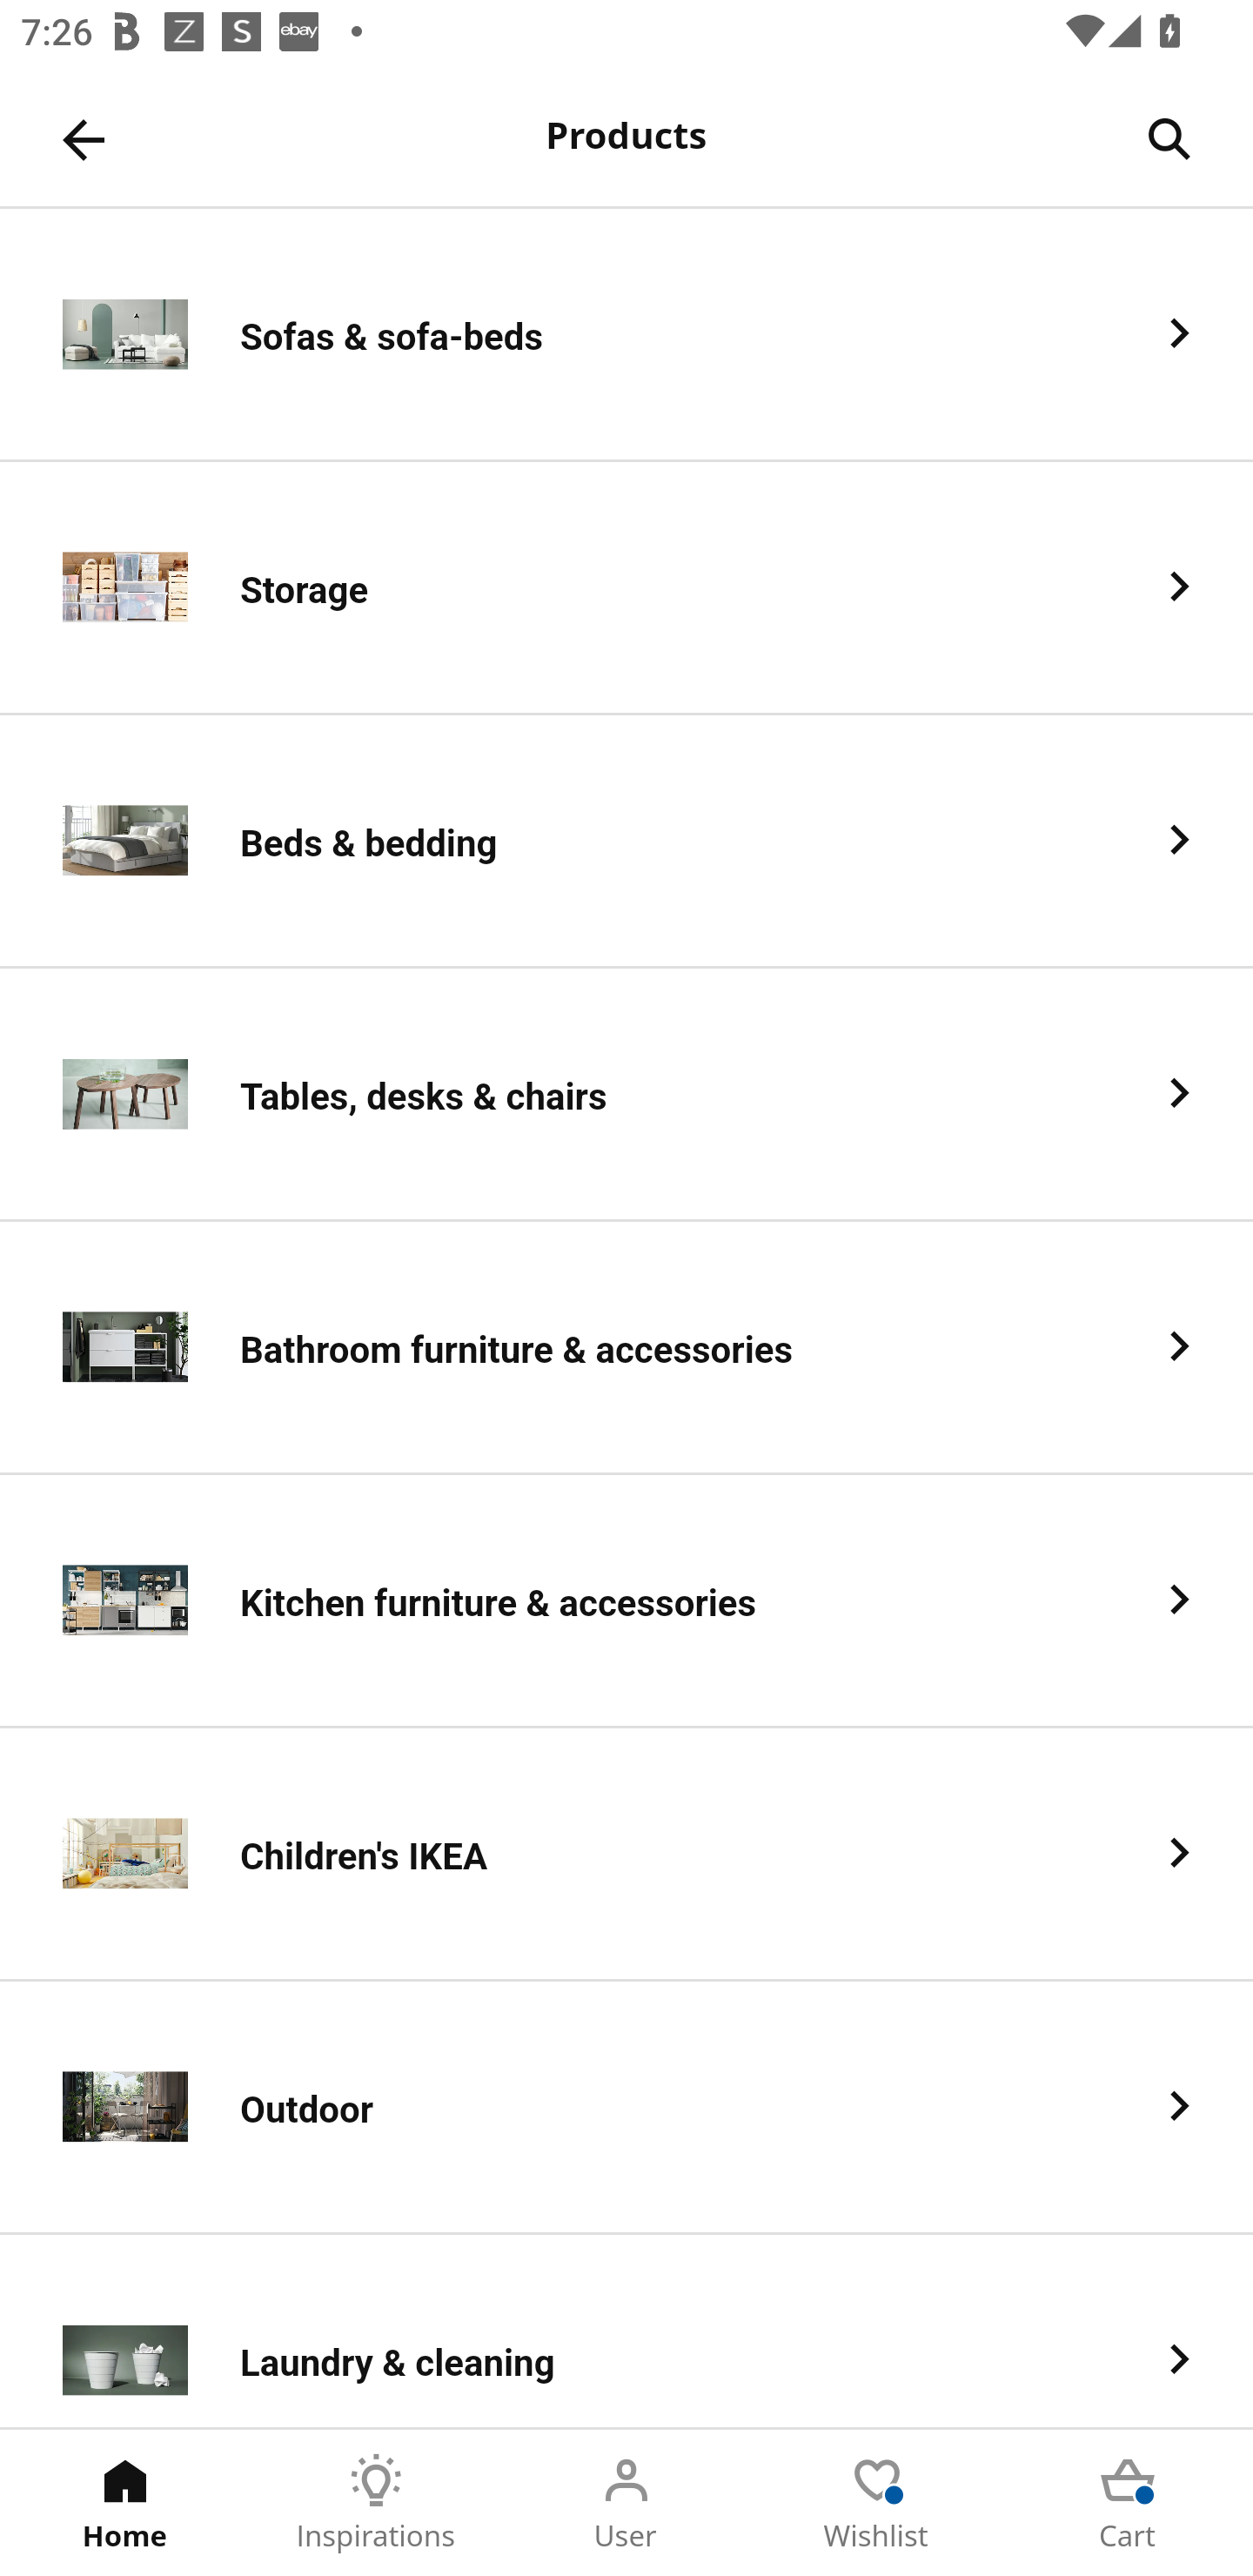 The image size is (1253, 2576). What do you see at coordinates (626, 1855) in the screenshot?
I see `Children's IKEA` at bounding box center [626, 1855].